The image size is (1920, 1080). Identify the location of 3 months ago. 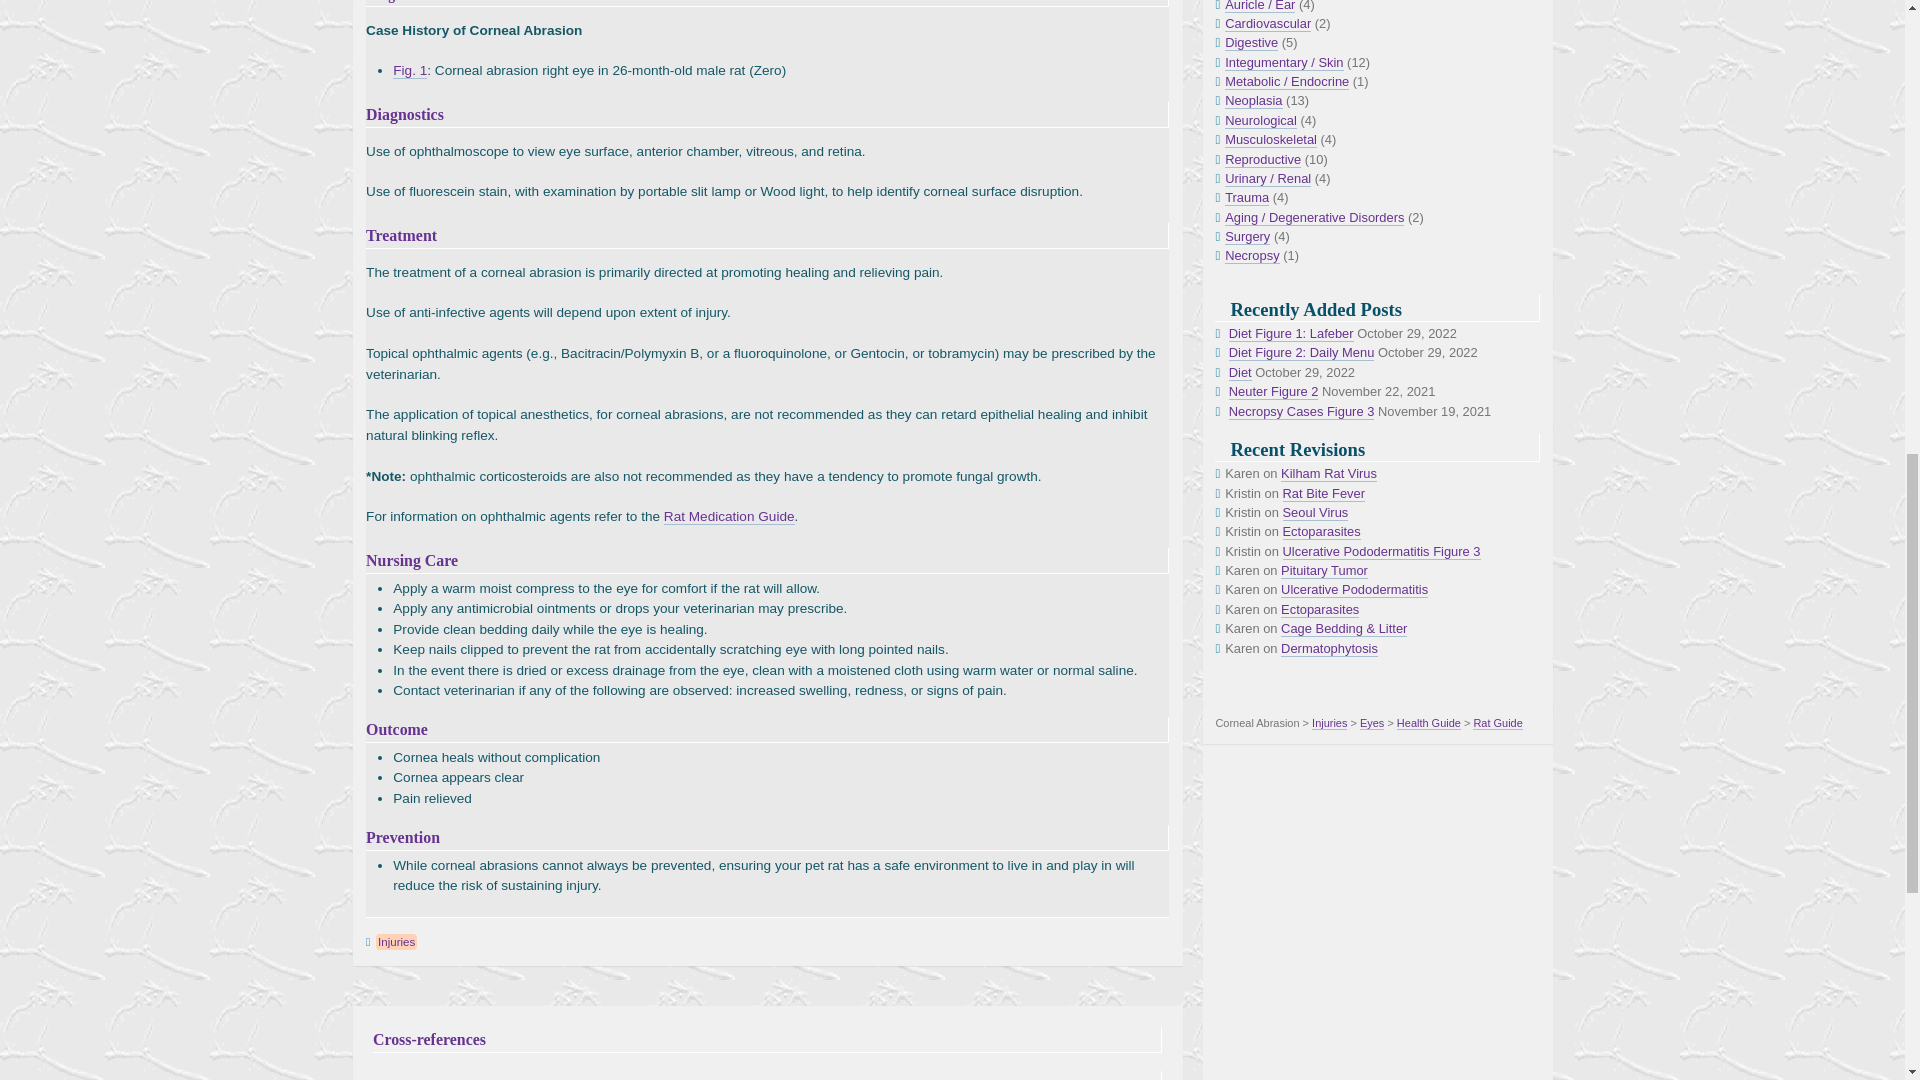
(1354, 590).